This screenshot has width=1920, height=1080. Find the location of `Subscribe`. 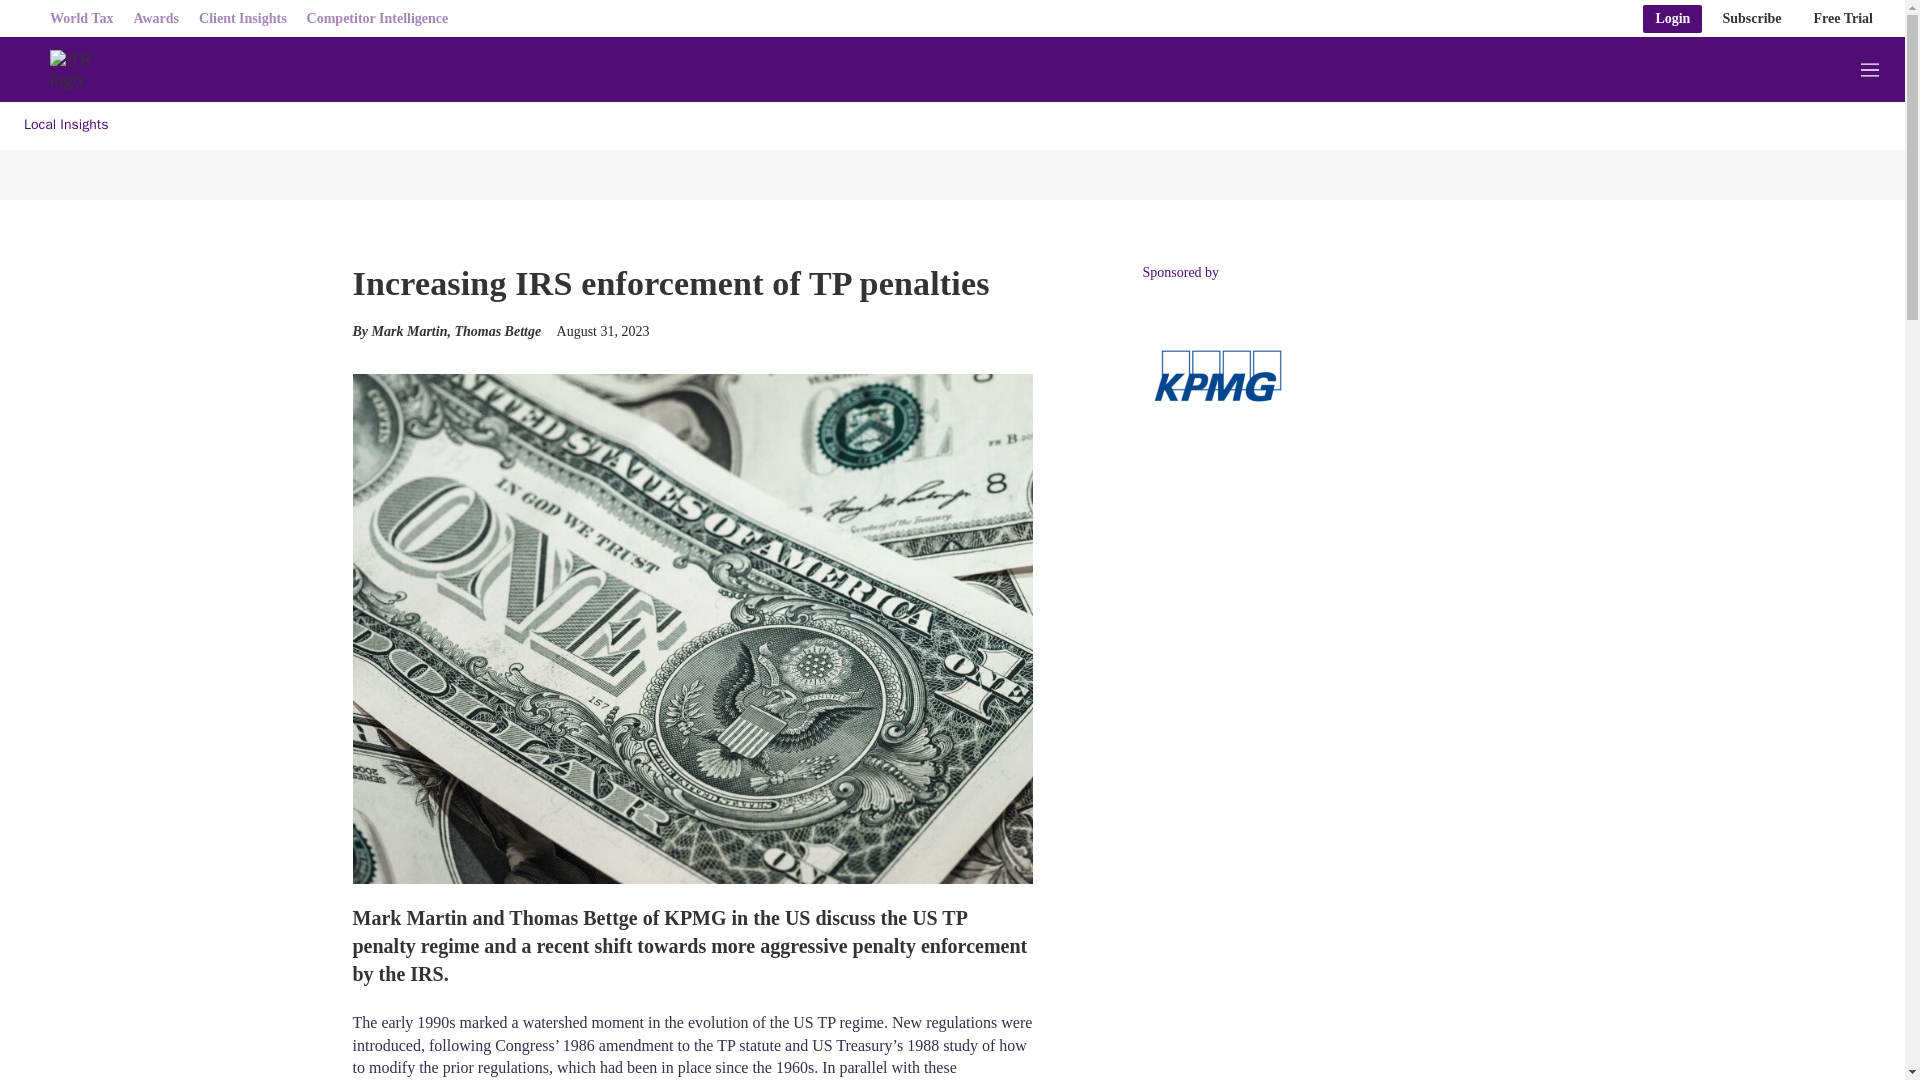

Subscribe is located at coordinates (1752, 18).